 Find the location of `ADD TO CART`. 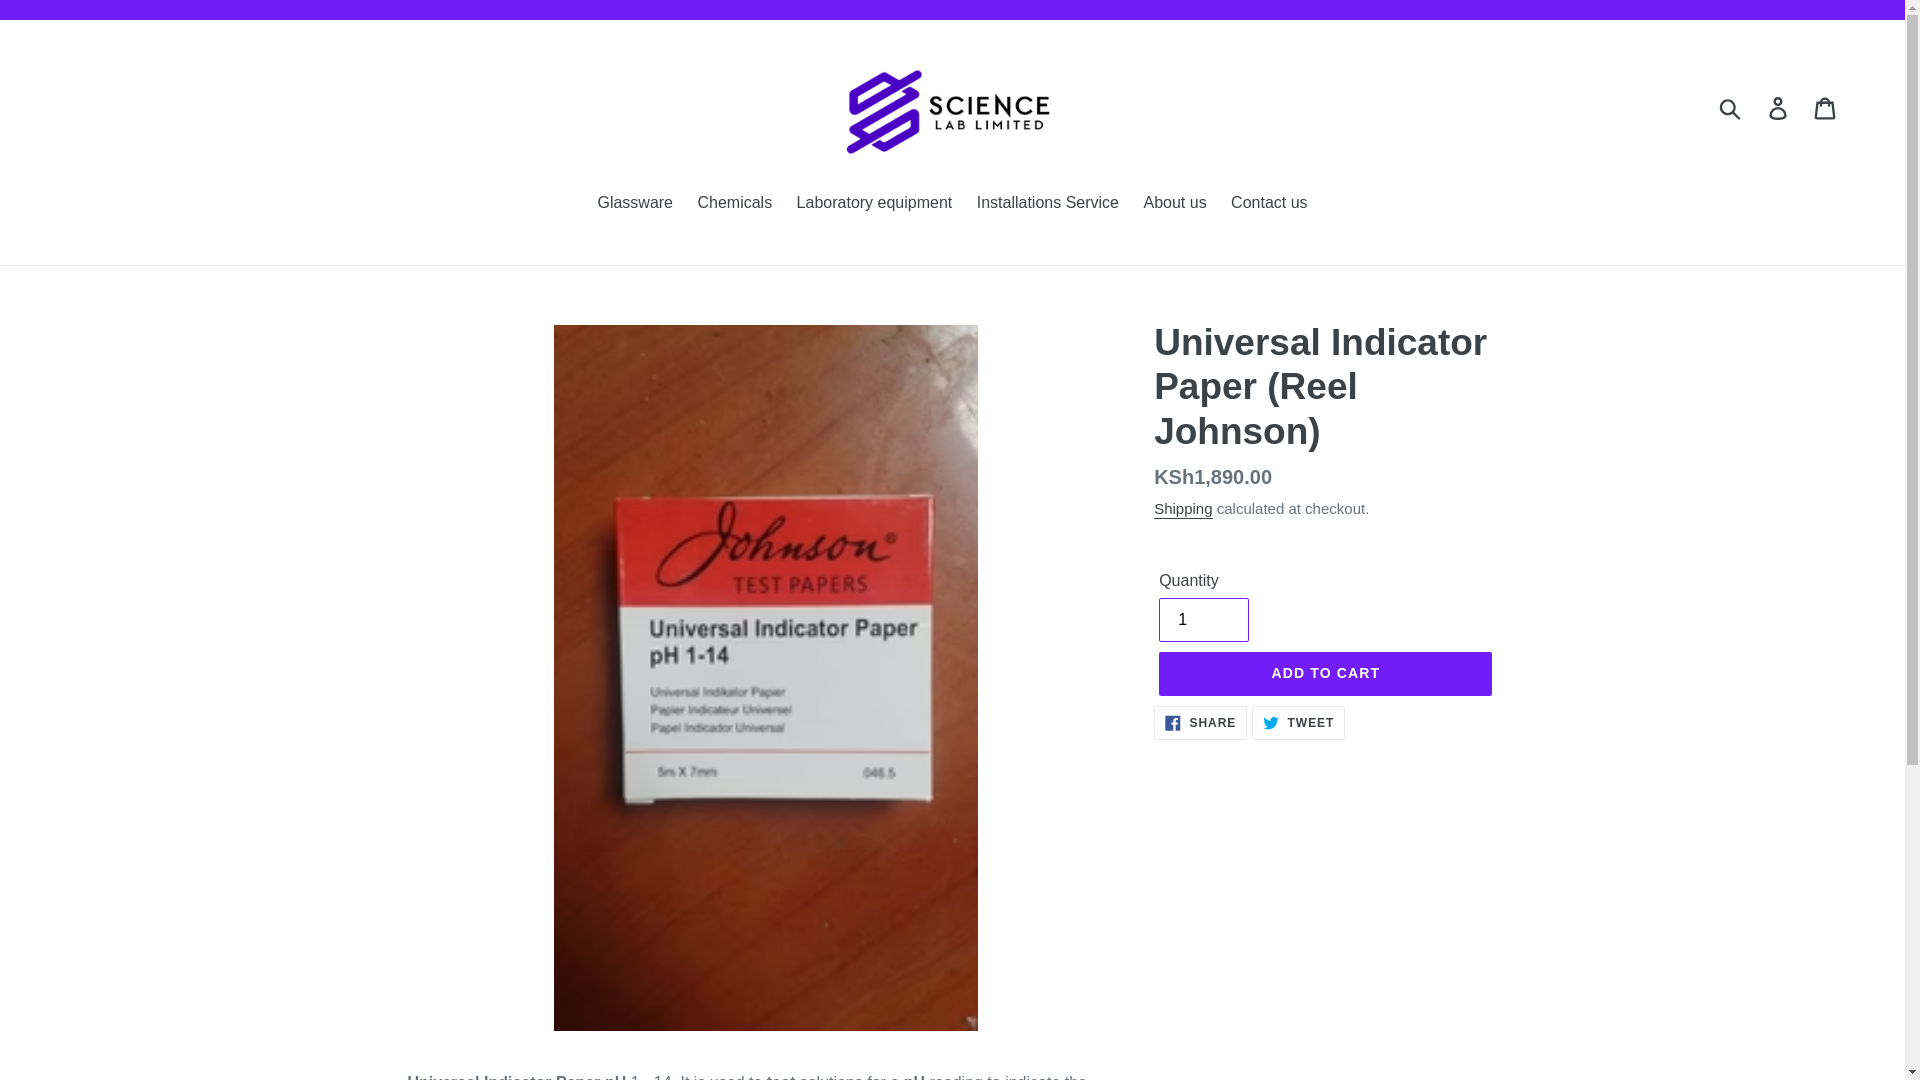

ADD TO CART is located at coordinates (1269, 204).